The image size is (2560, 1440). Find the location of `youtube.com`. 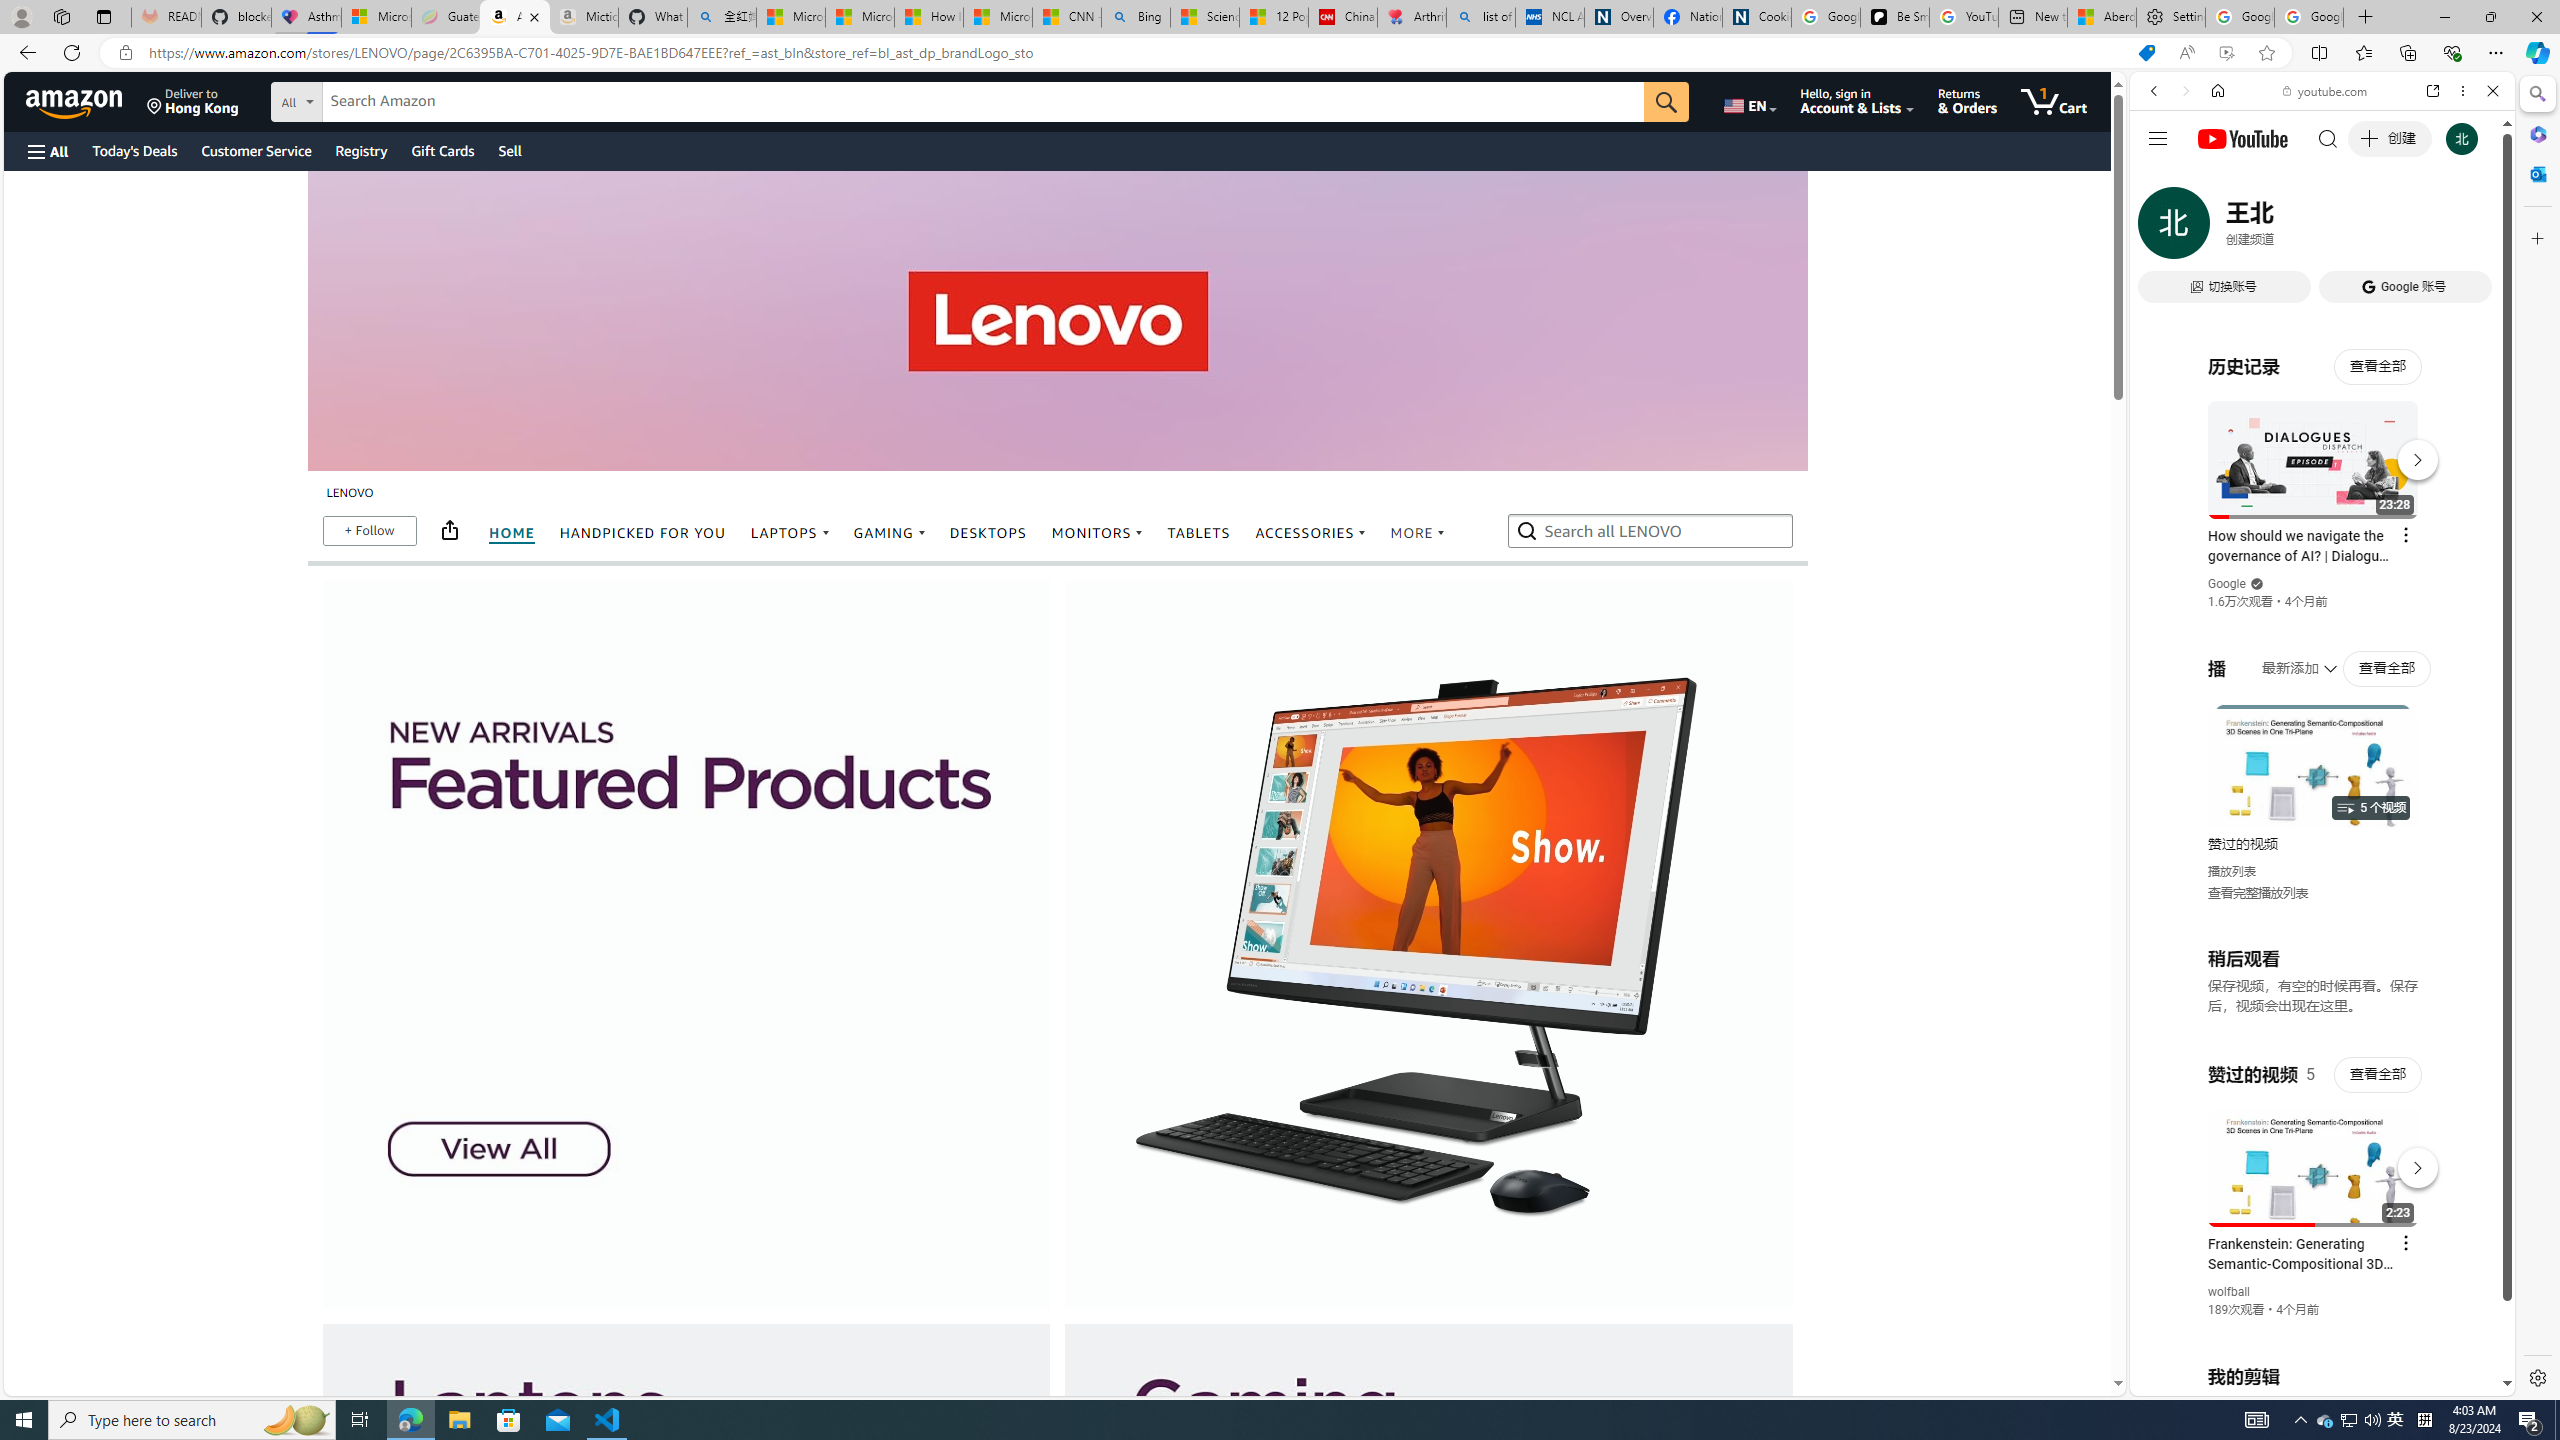

youtube.com is located at coordinates (2326, 91).